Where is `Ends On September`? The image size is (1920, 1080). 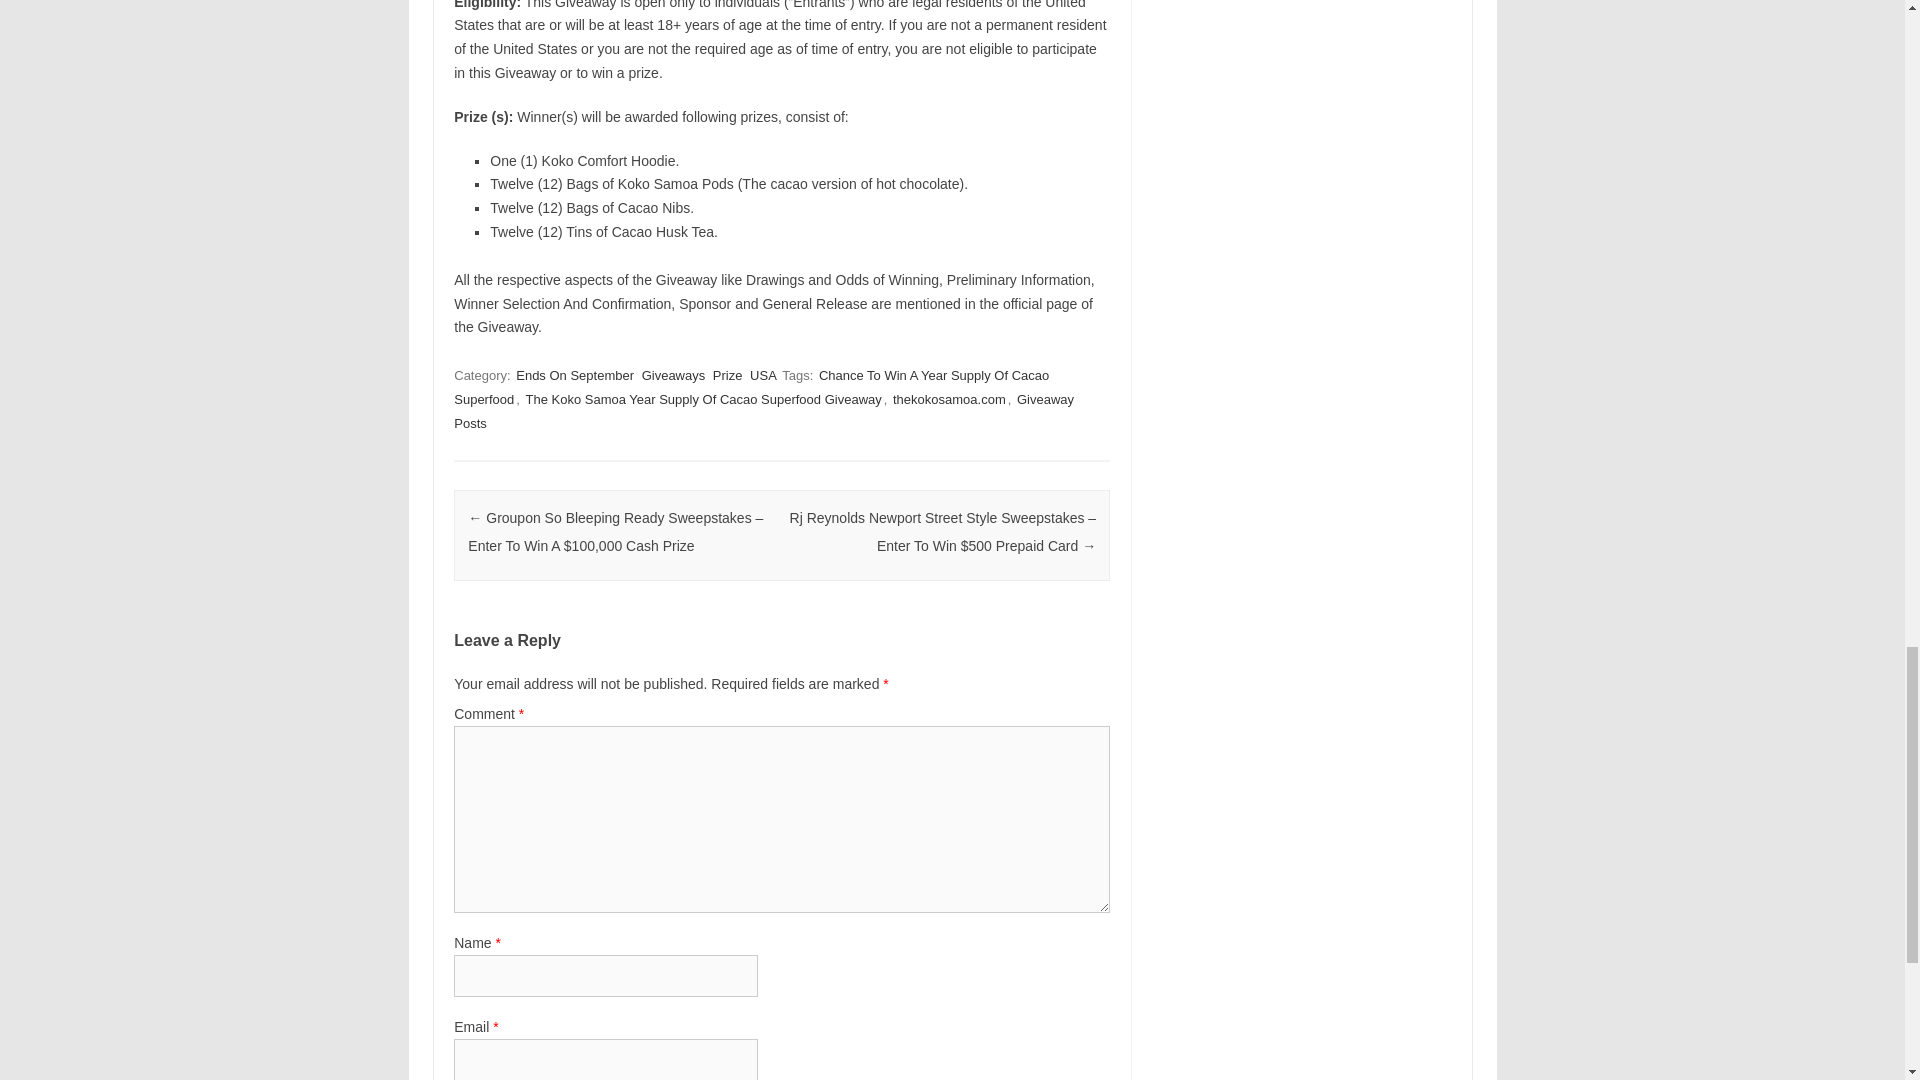
Ends On September is located at coordinates (574, 375).